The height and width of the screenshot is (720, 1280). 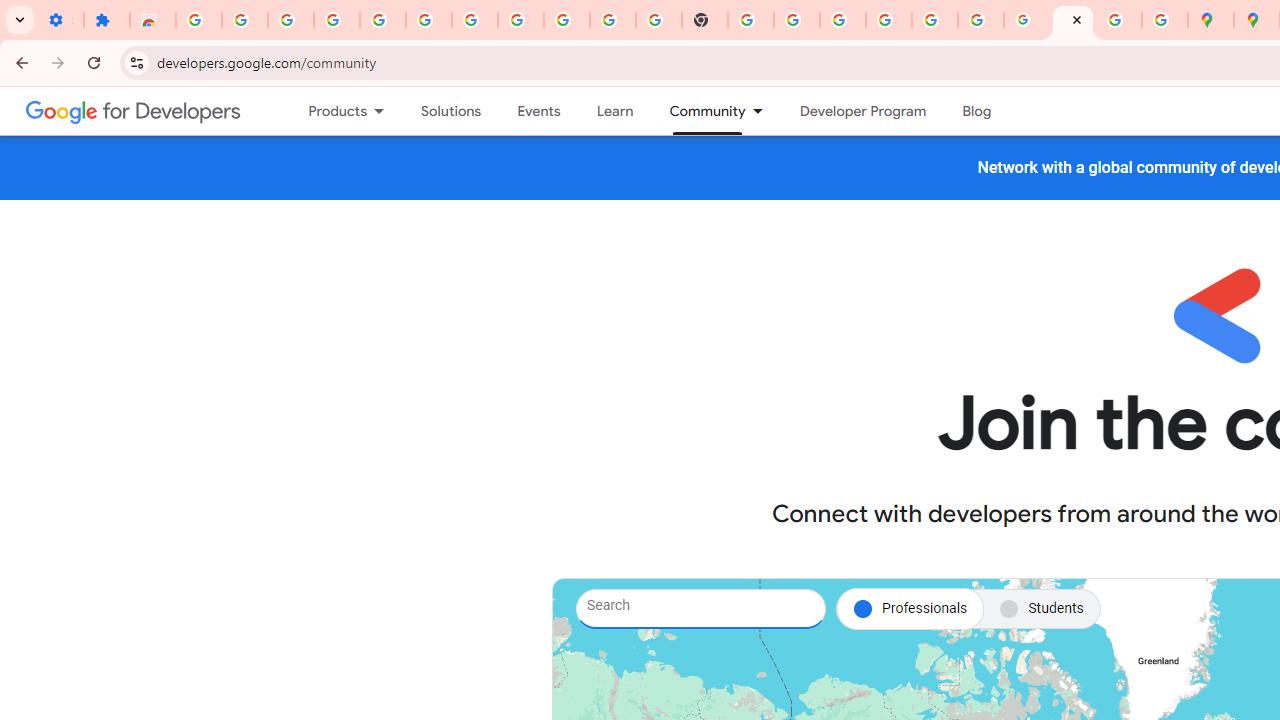 I want to click on Sign in - Google Accounts, so click(x=474, y=20).